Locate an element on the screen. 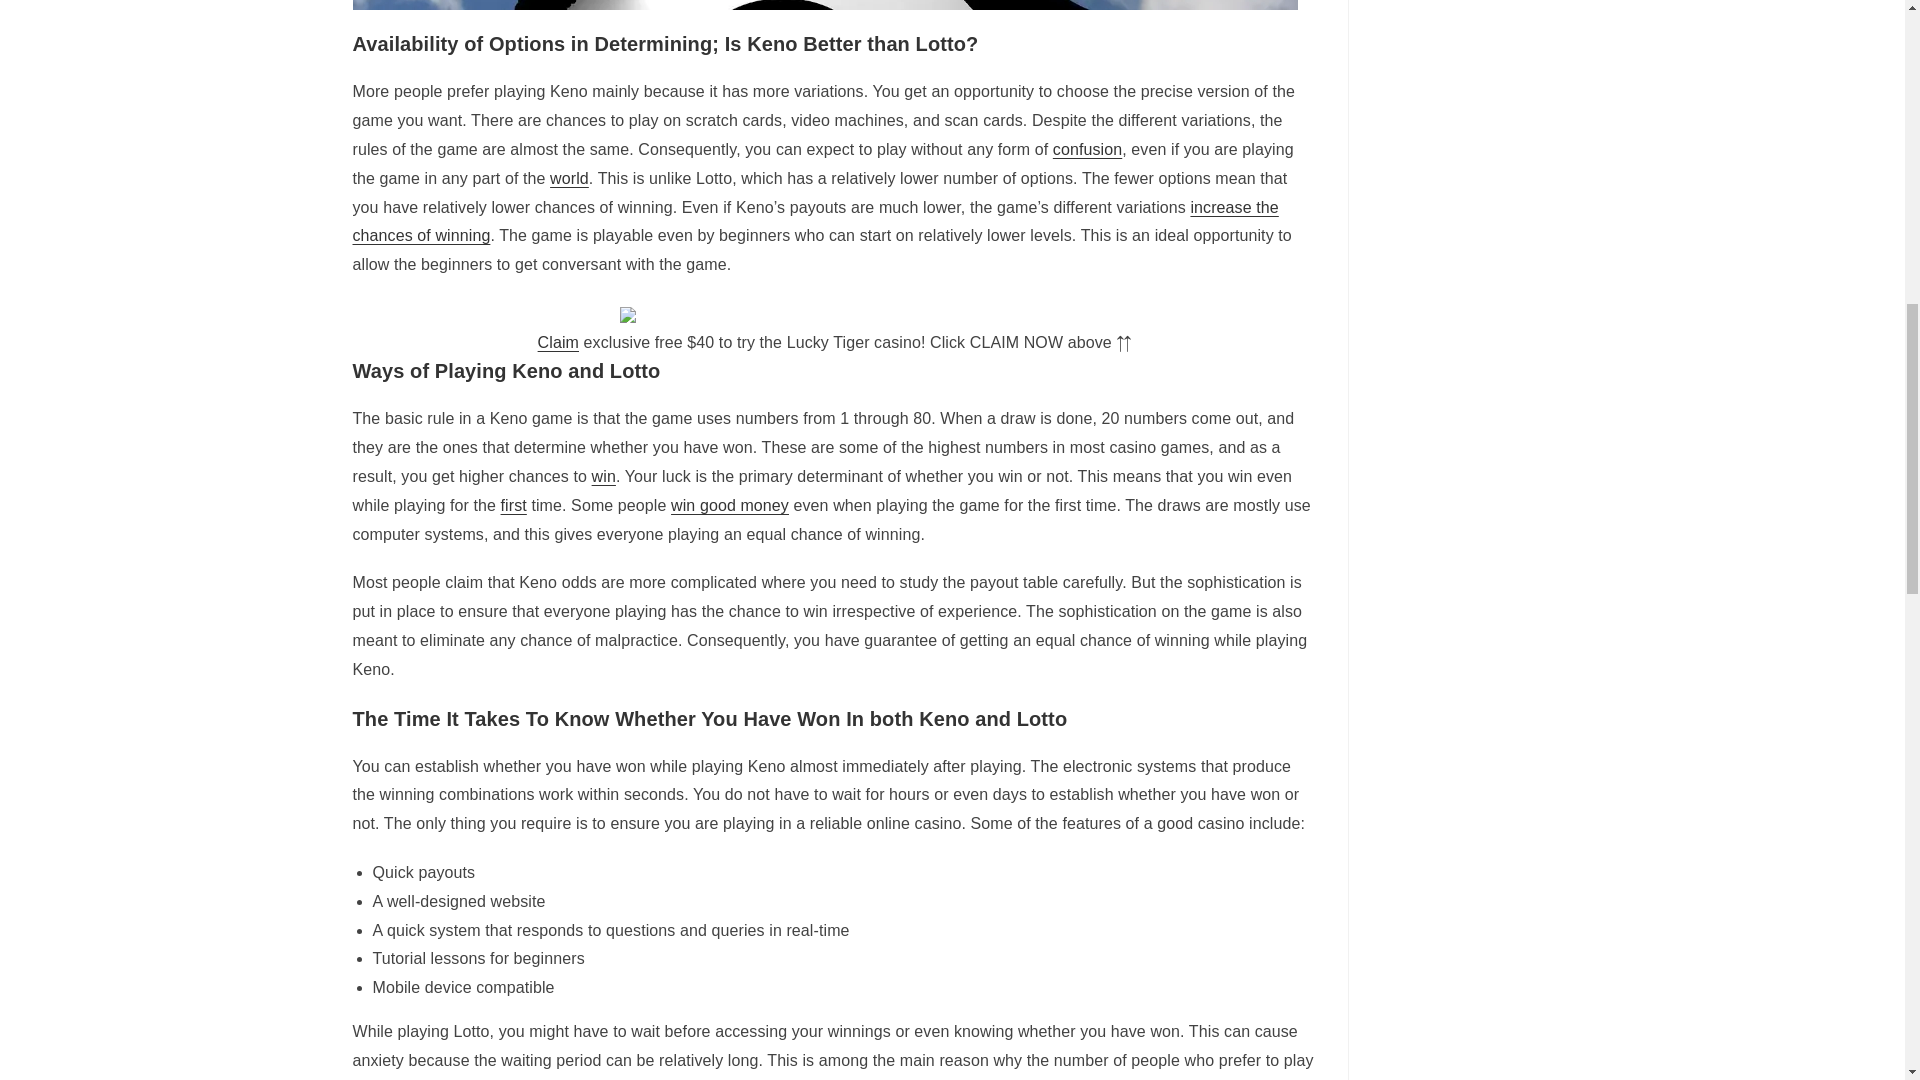  win is located at coordinates (604, 476).